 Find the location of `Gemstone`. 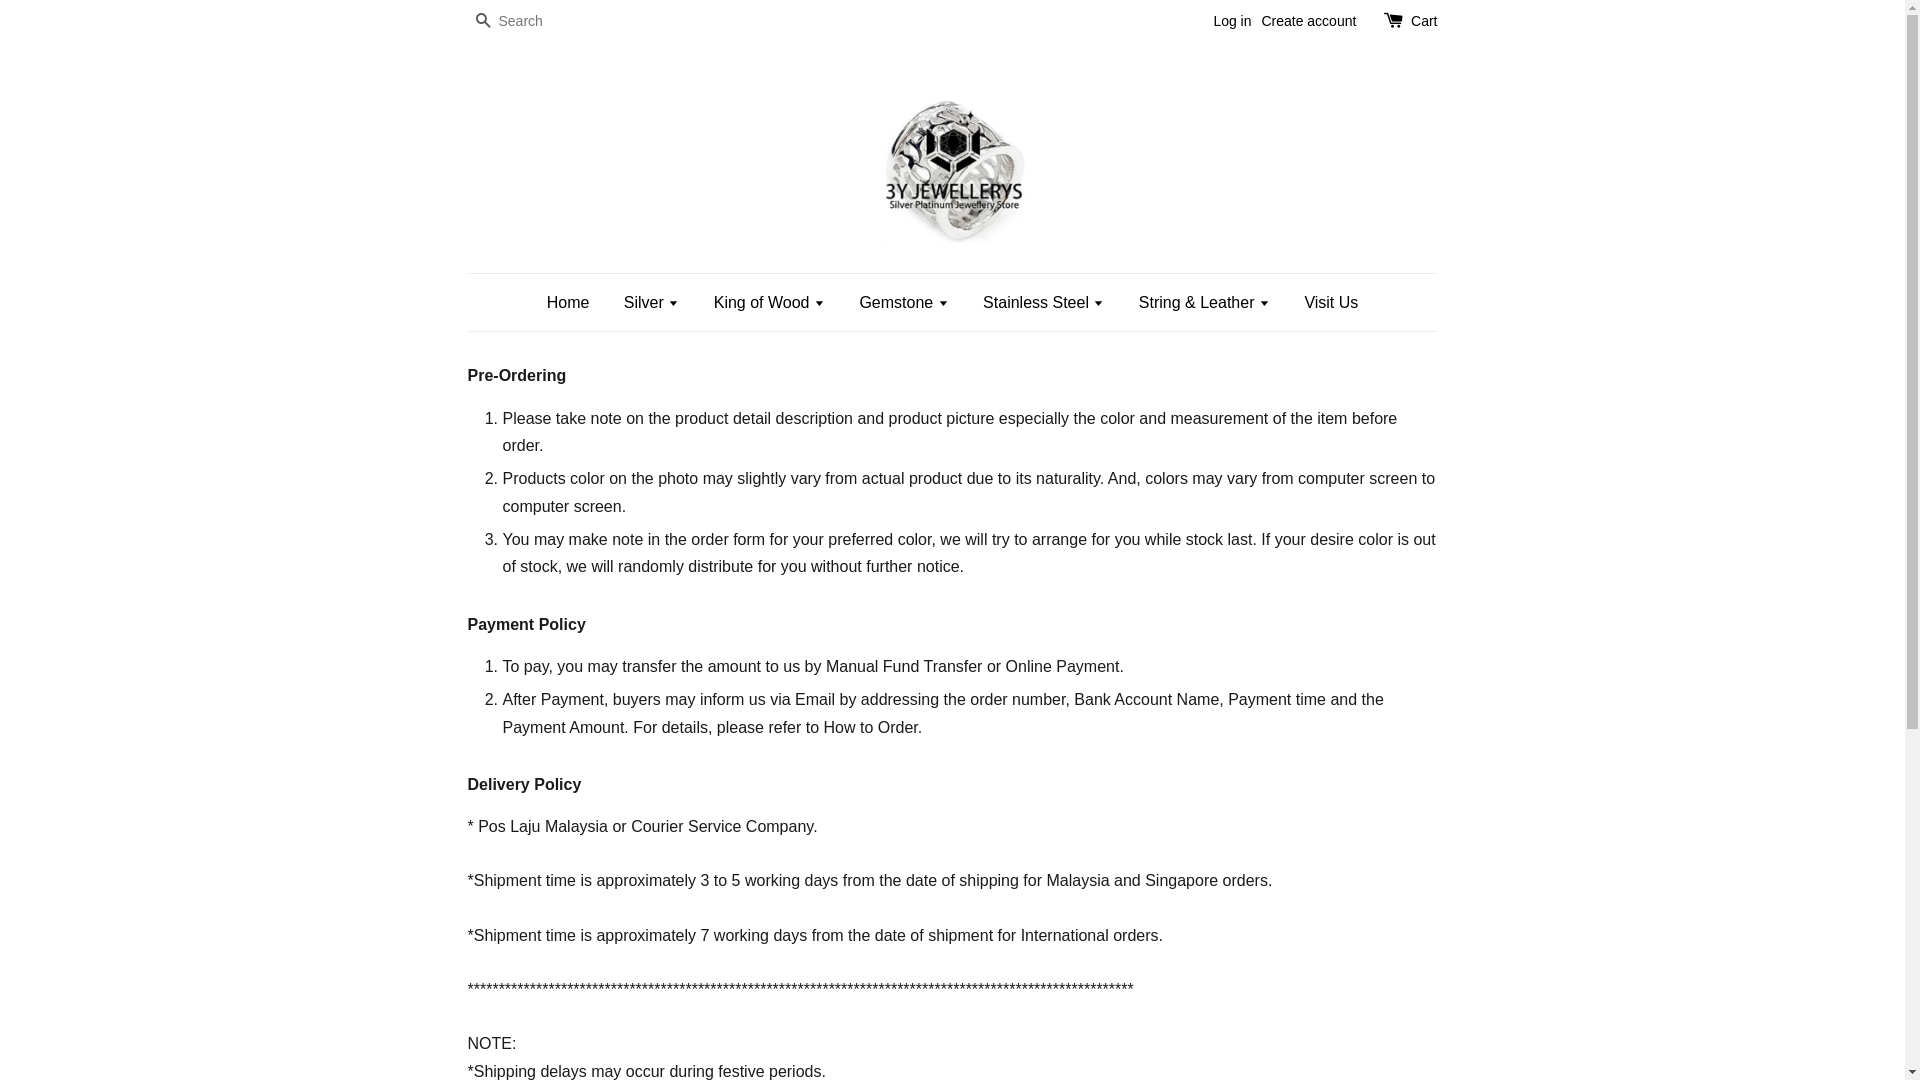

Gemstone is located at coordinates (904, 302).